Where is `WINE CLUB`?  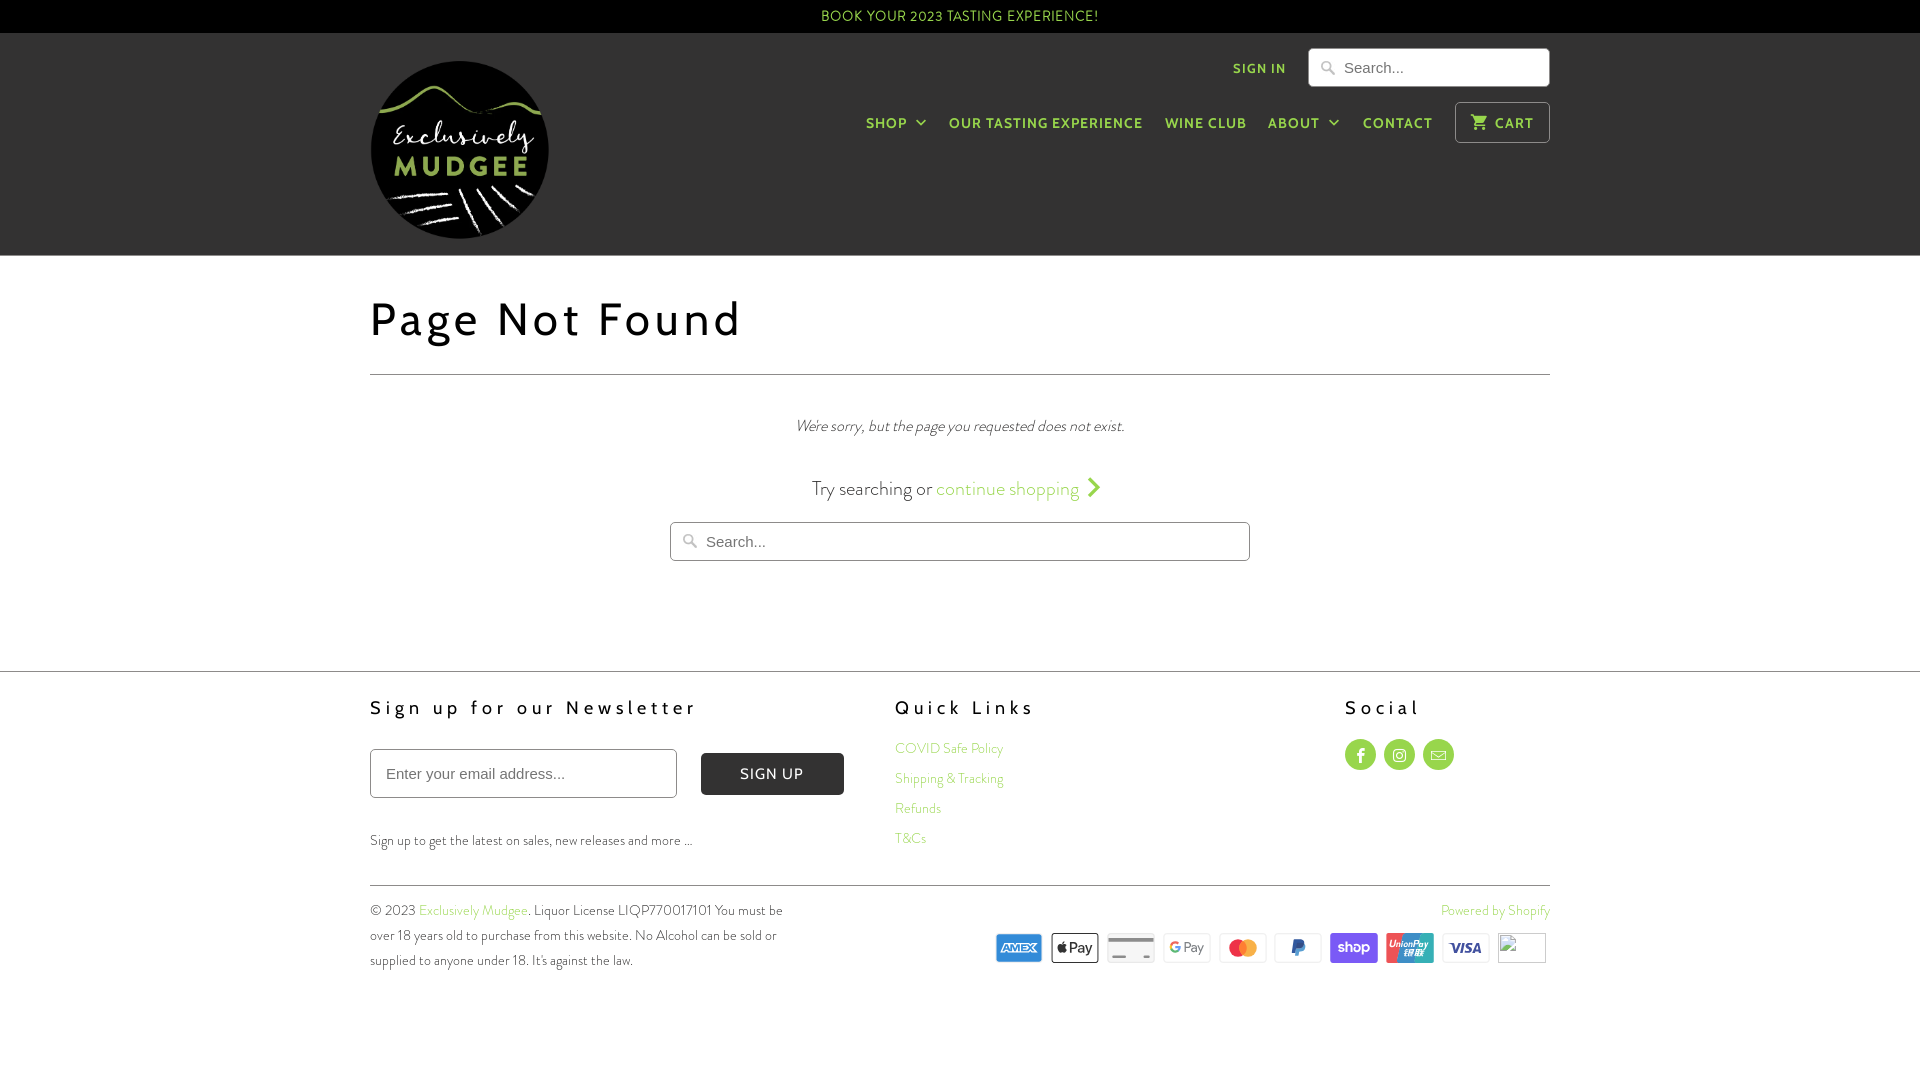 WINE CLUB is located at coordinates (1206, 128).